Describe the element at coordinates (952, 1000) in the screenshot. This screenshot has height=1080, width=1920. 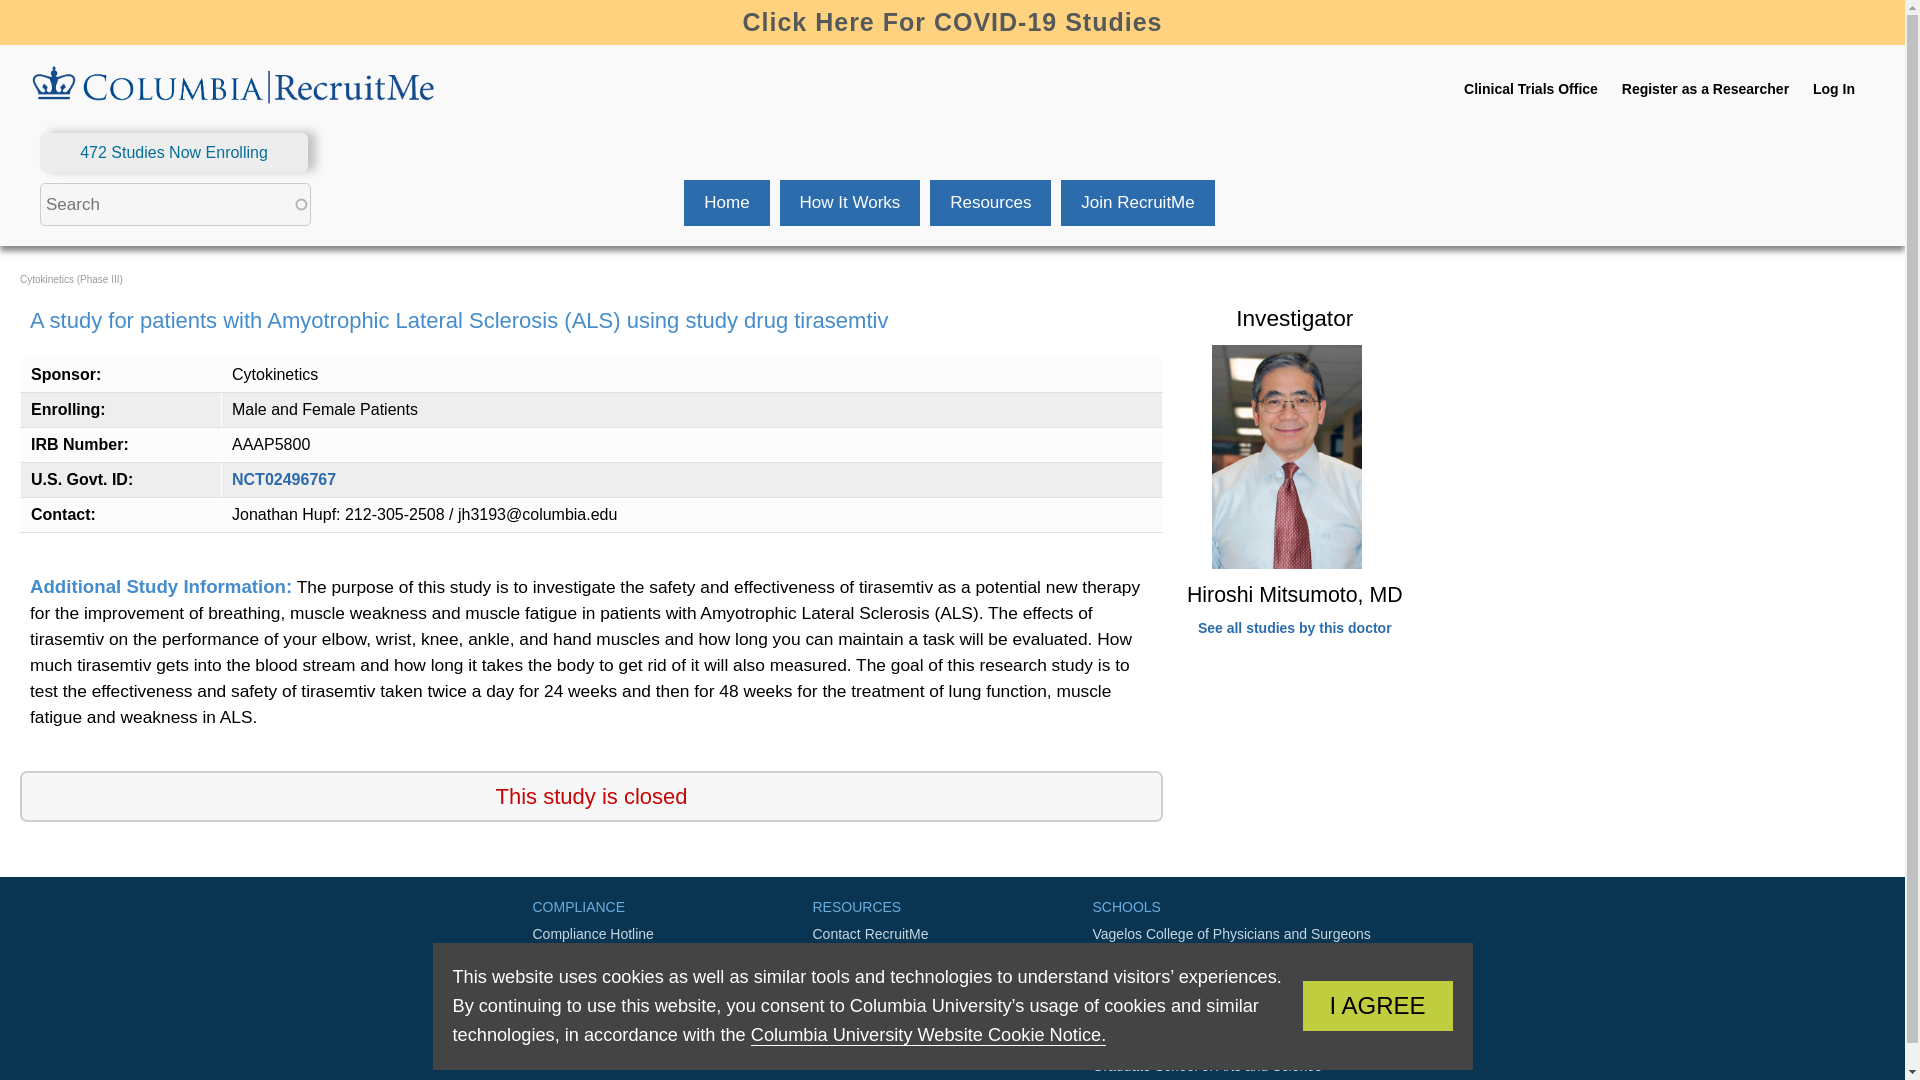
I see `Privacy Policy` at that location.